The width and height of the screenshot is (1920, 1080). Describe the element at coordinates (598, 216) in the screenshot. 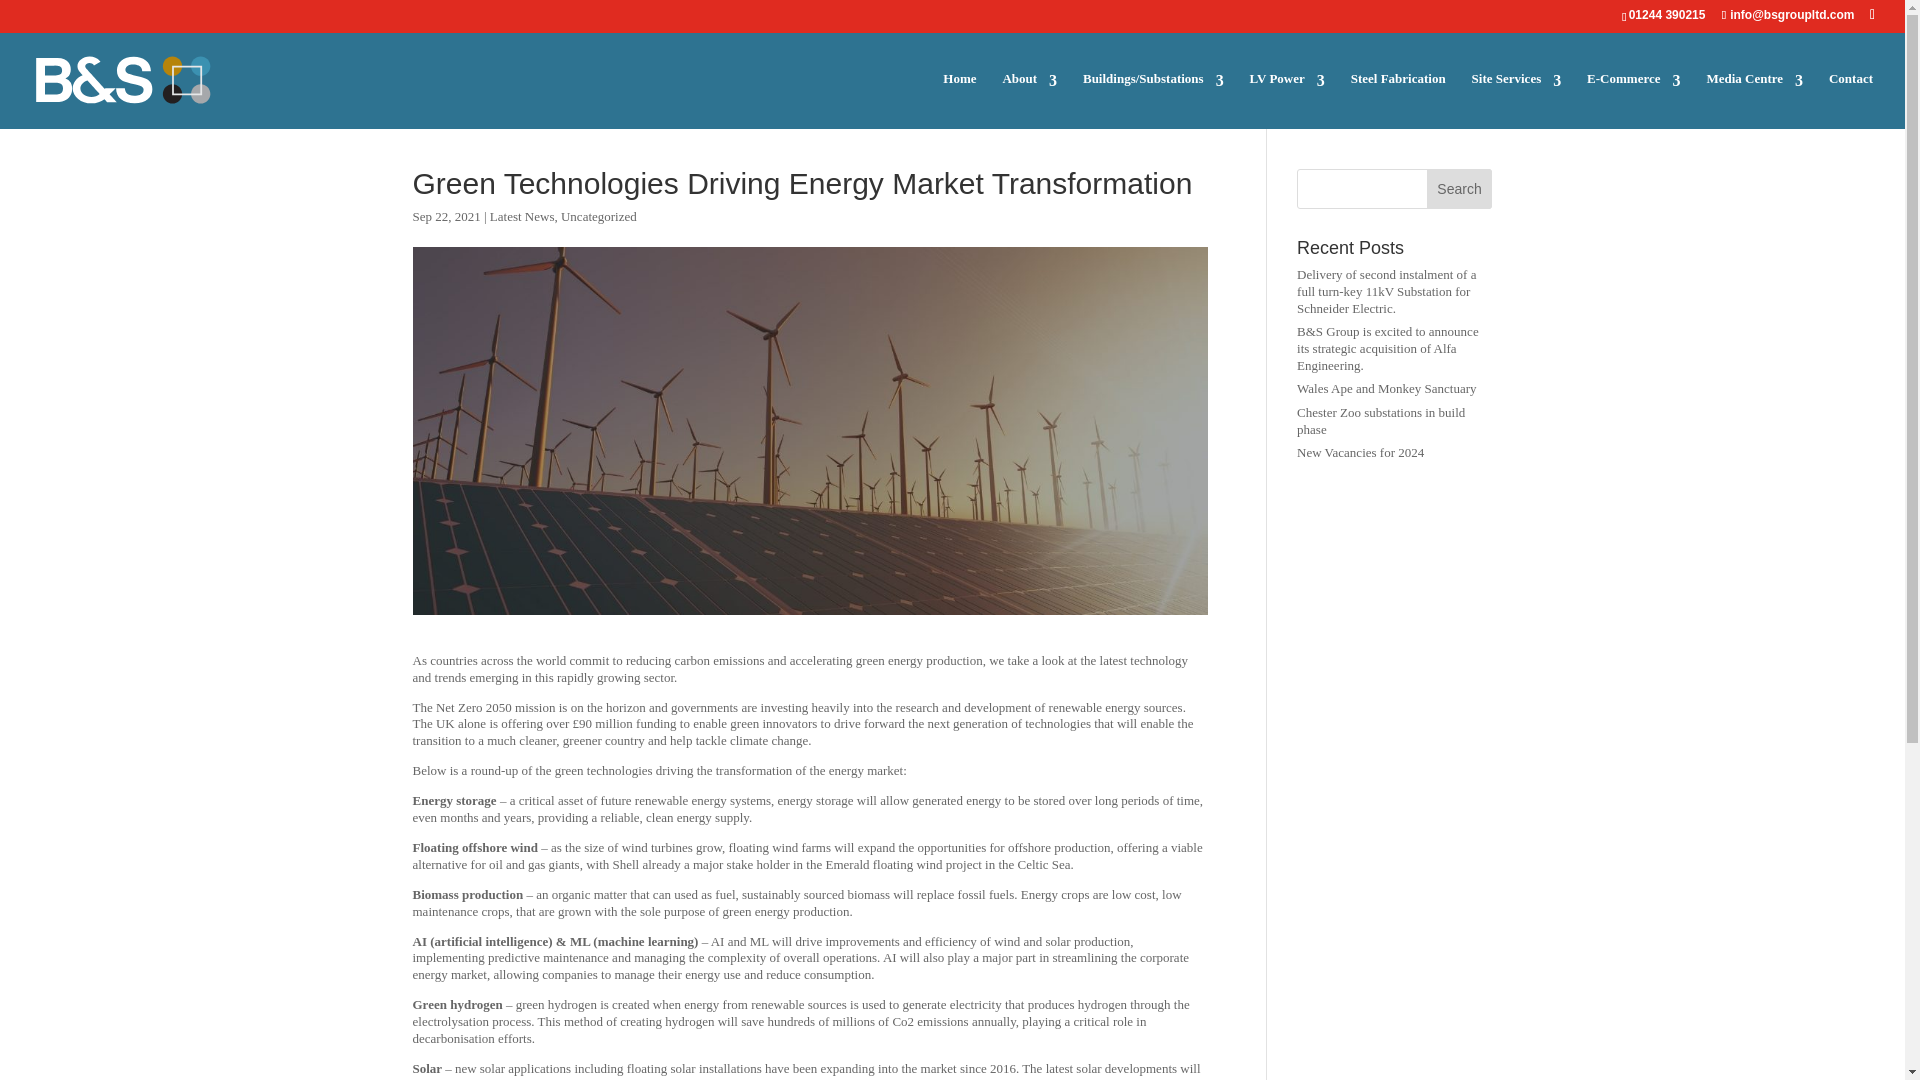

I see `Uncategorized` at that location.